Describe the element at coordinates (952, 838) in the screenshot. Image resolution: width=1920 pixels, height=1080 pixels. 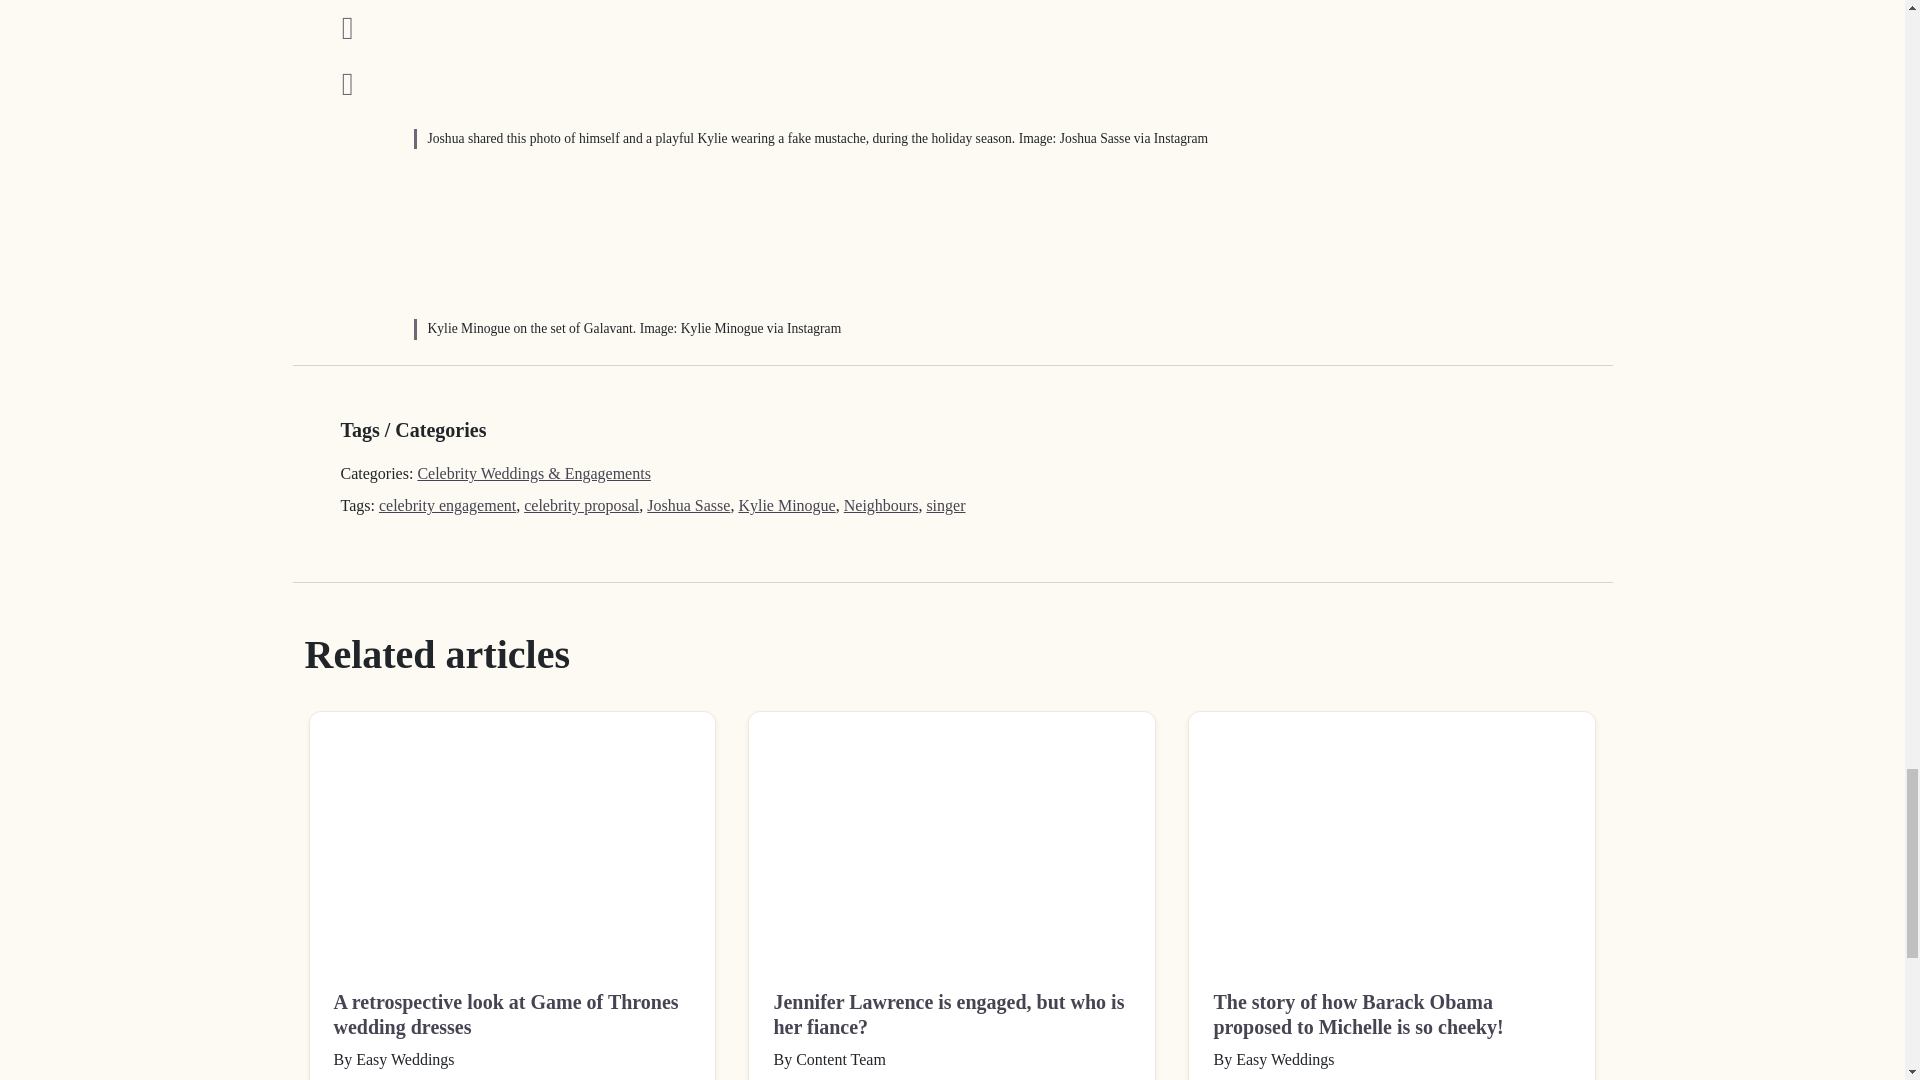
I see `Jennifer Lawrence is engaged, but who is her fiance?` at that location.